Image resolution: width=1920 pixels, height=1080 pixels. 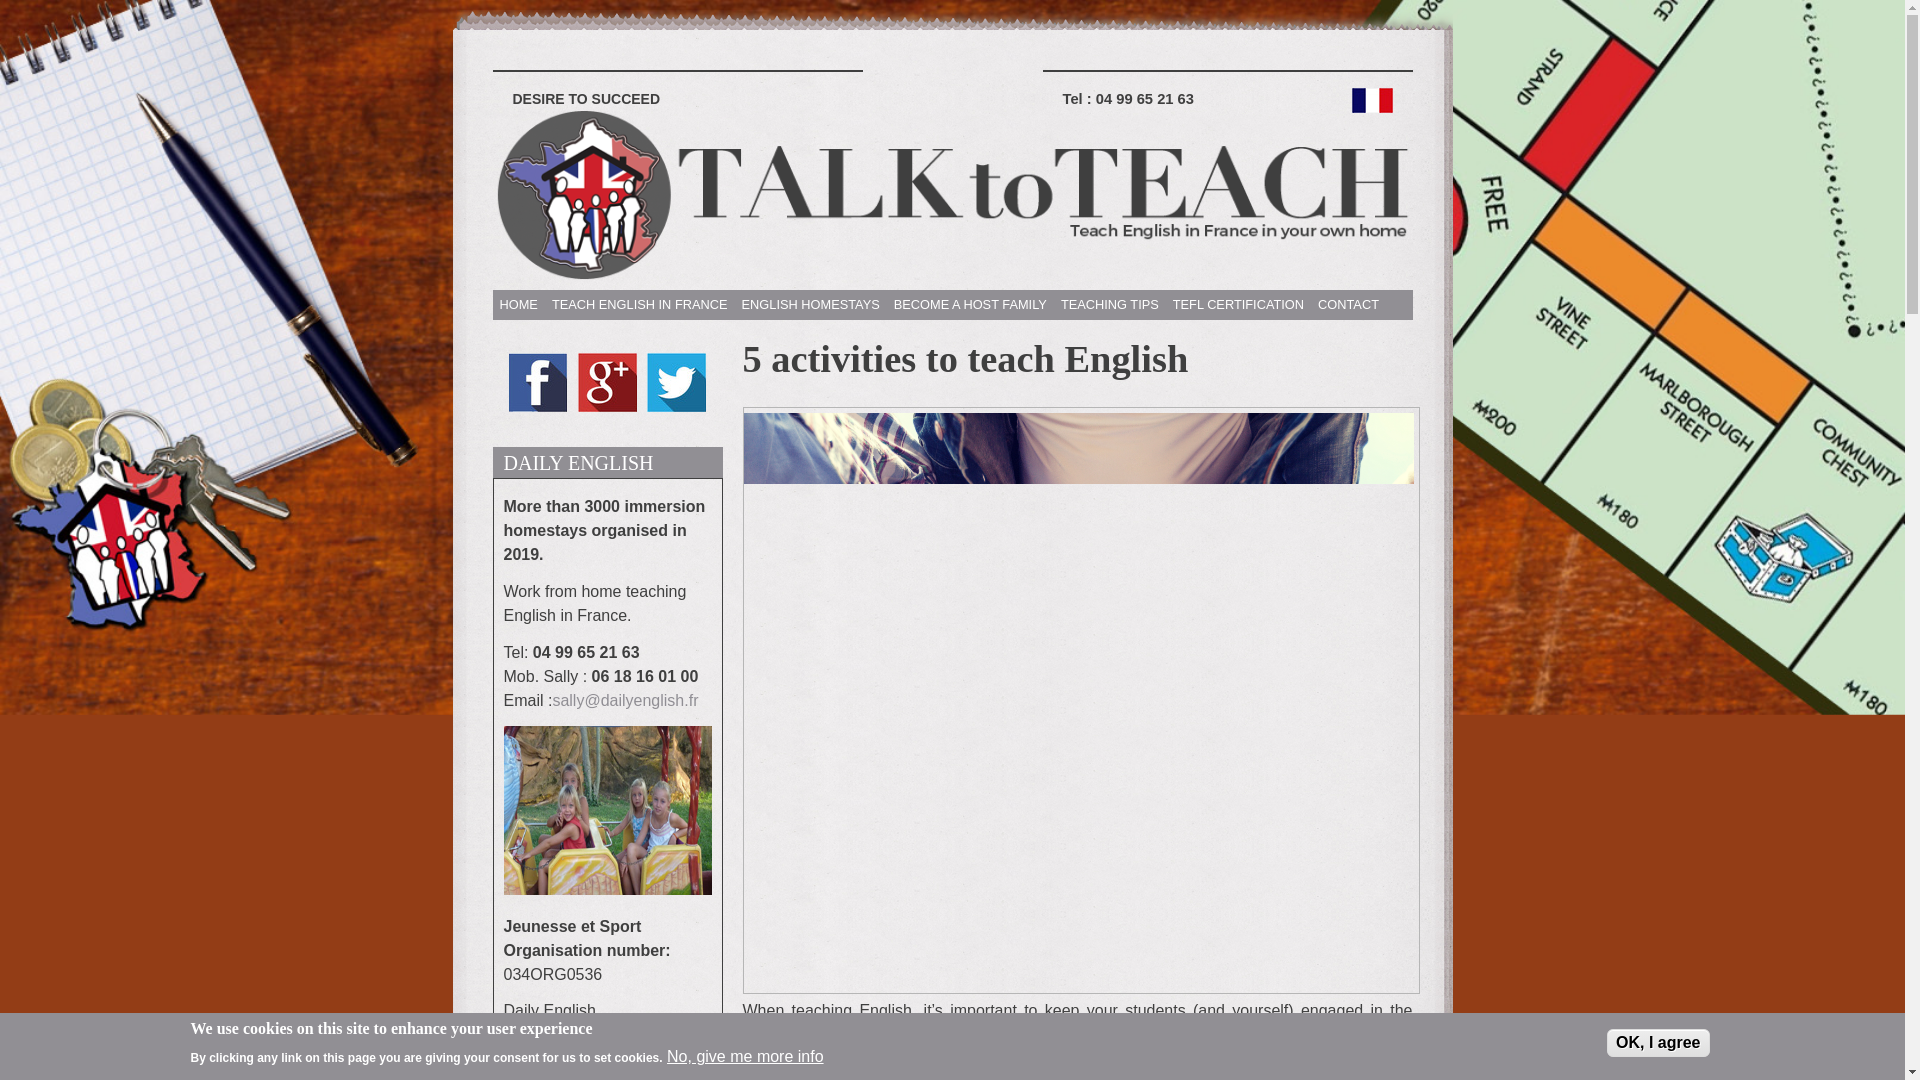 I want to click on Tel : 04 99 65 21 63, so click(x=1126, y=98).